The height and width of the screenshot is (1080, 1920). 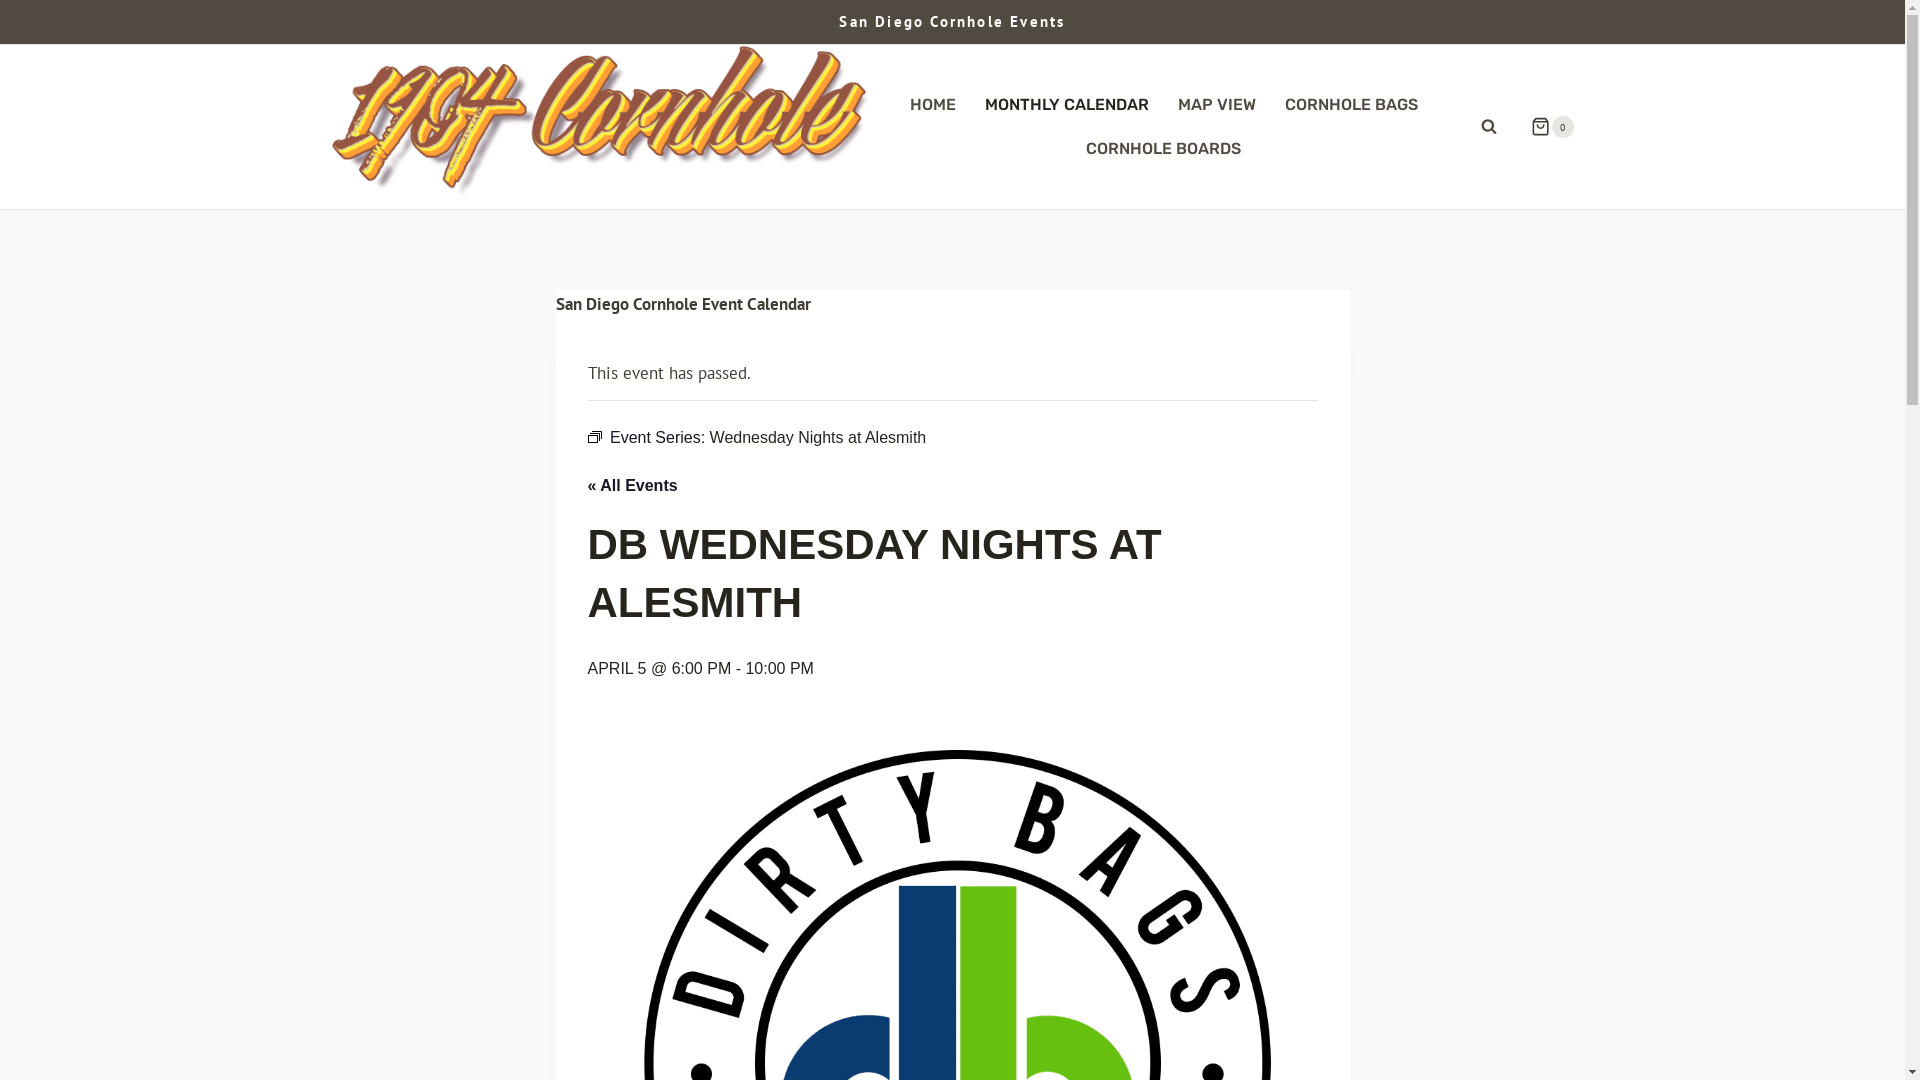 What do you see at coordinates (934, 104) in the screenshot?
I see `HOME` at bounding box center [934, 104].